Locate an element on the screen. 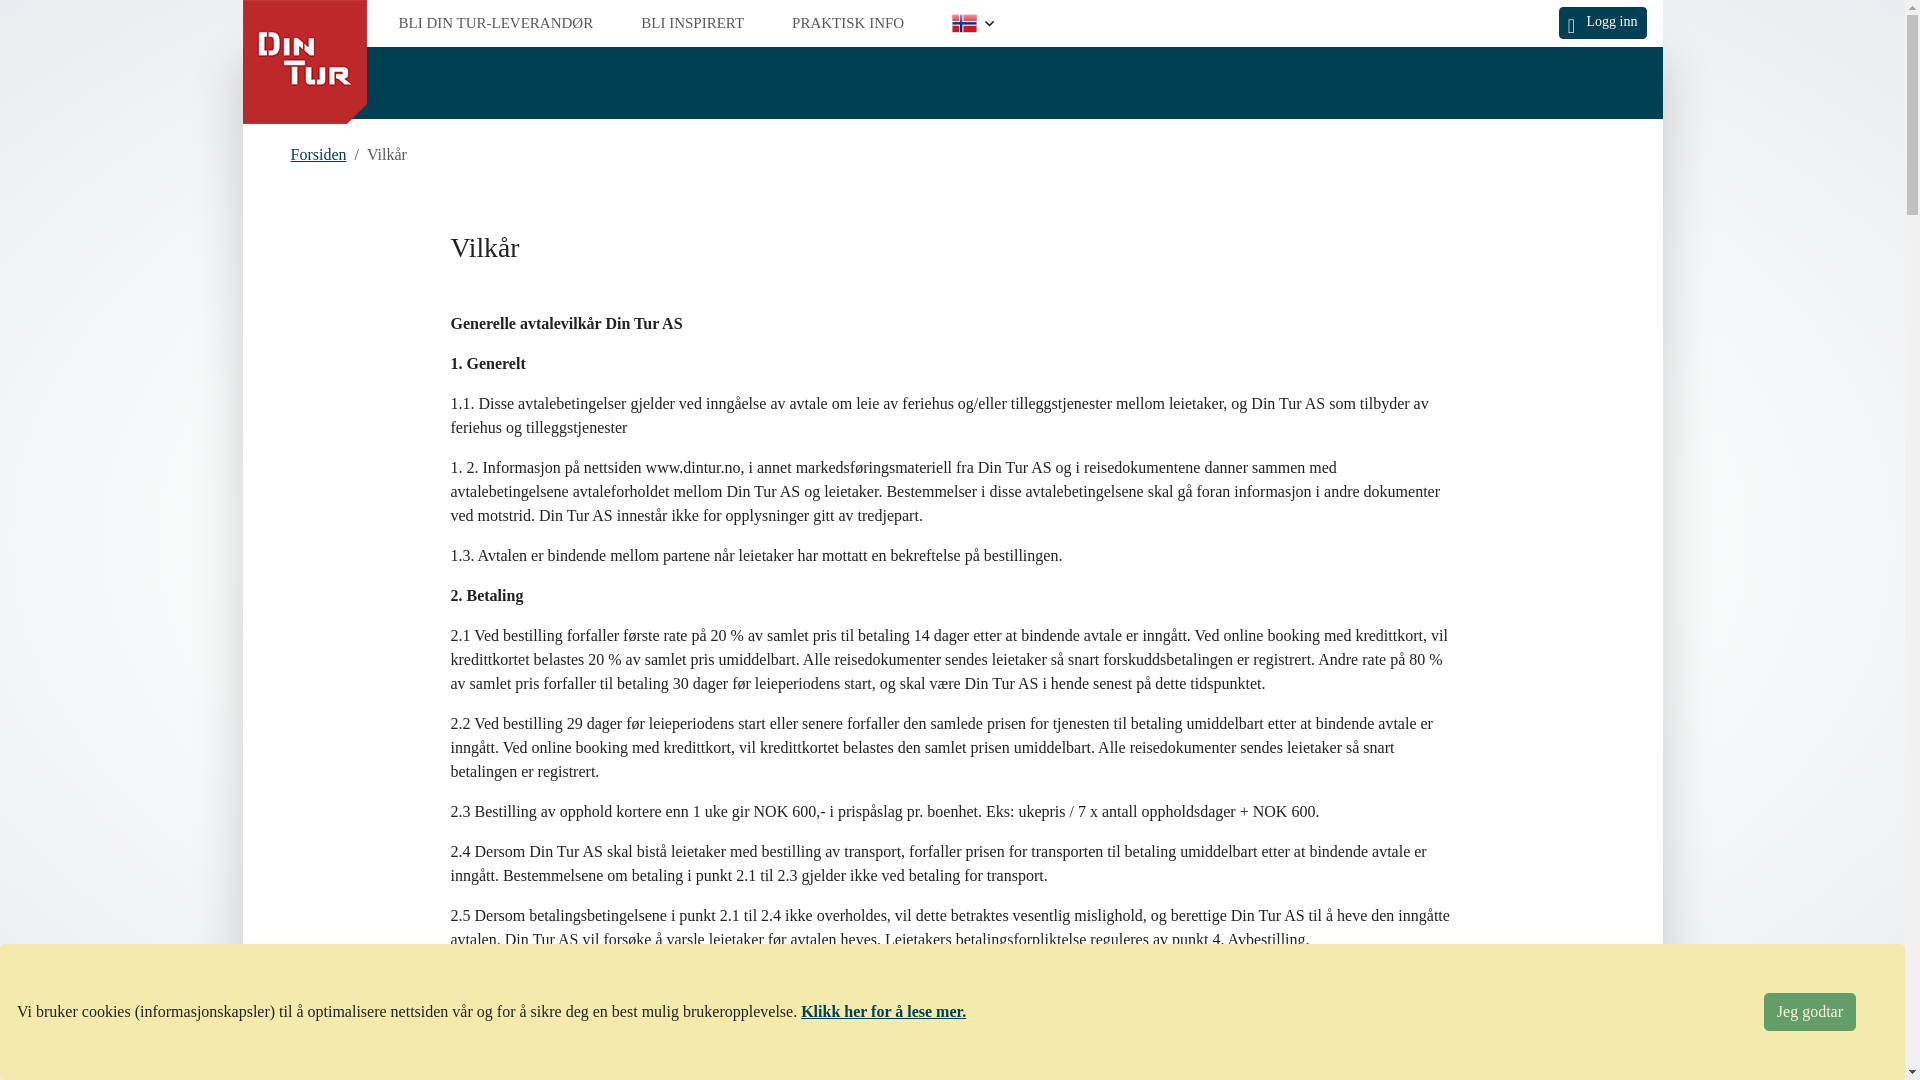 This screenshot has height=1080, width=1920. Forsiden is located at coordinates (317, 154).